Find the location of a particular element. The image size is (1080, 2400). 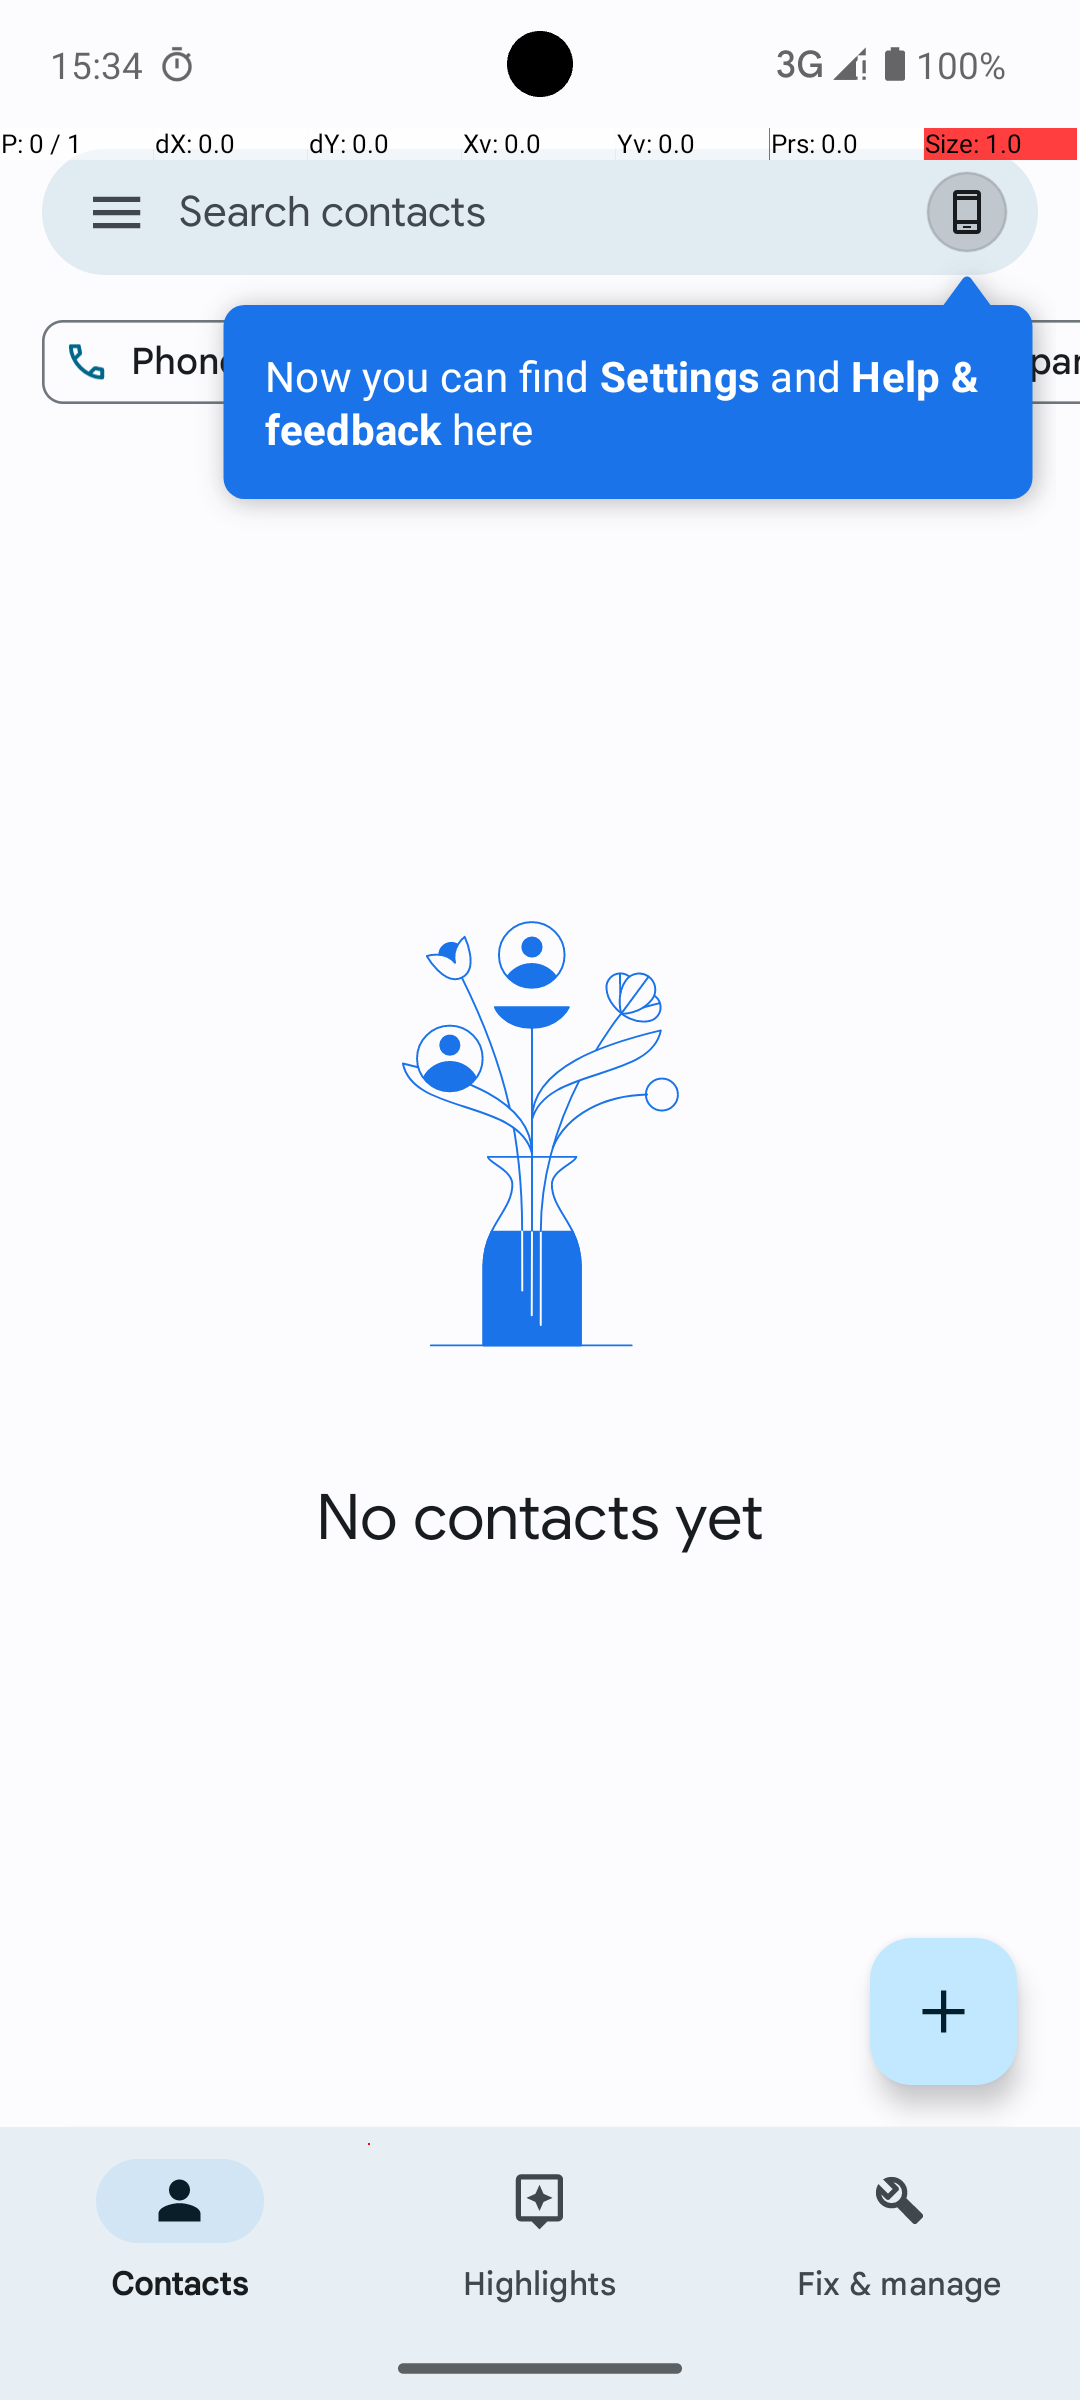

No contacts yet is located at coordinates (540, 1518).